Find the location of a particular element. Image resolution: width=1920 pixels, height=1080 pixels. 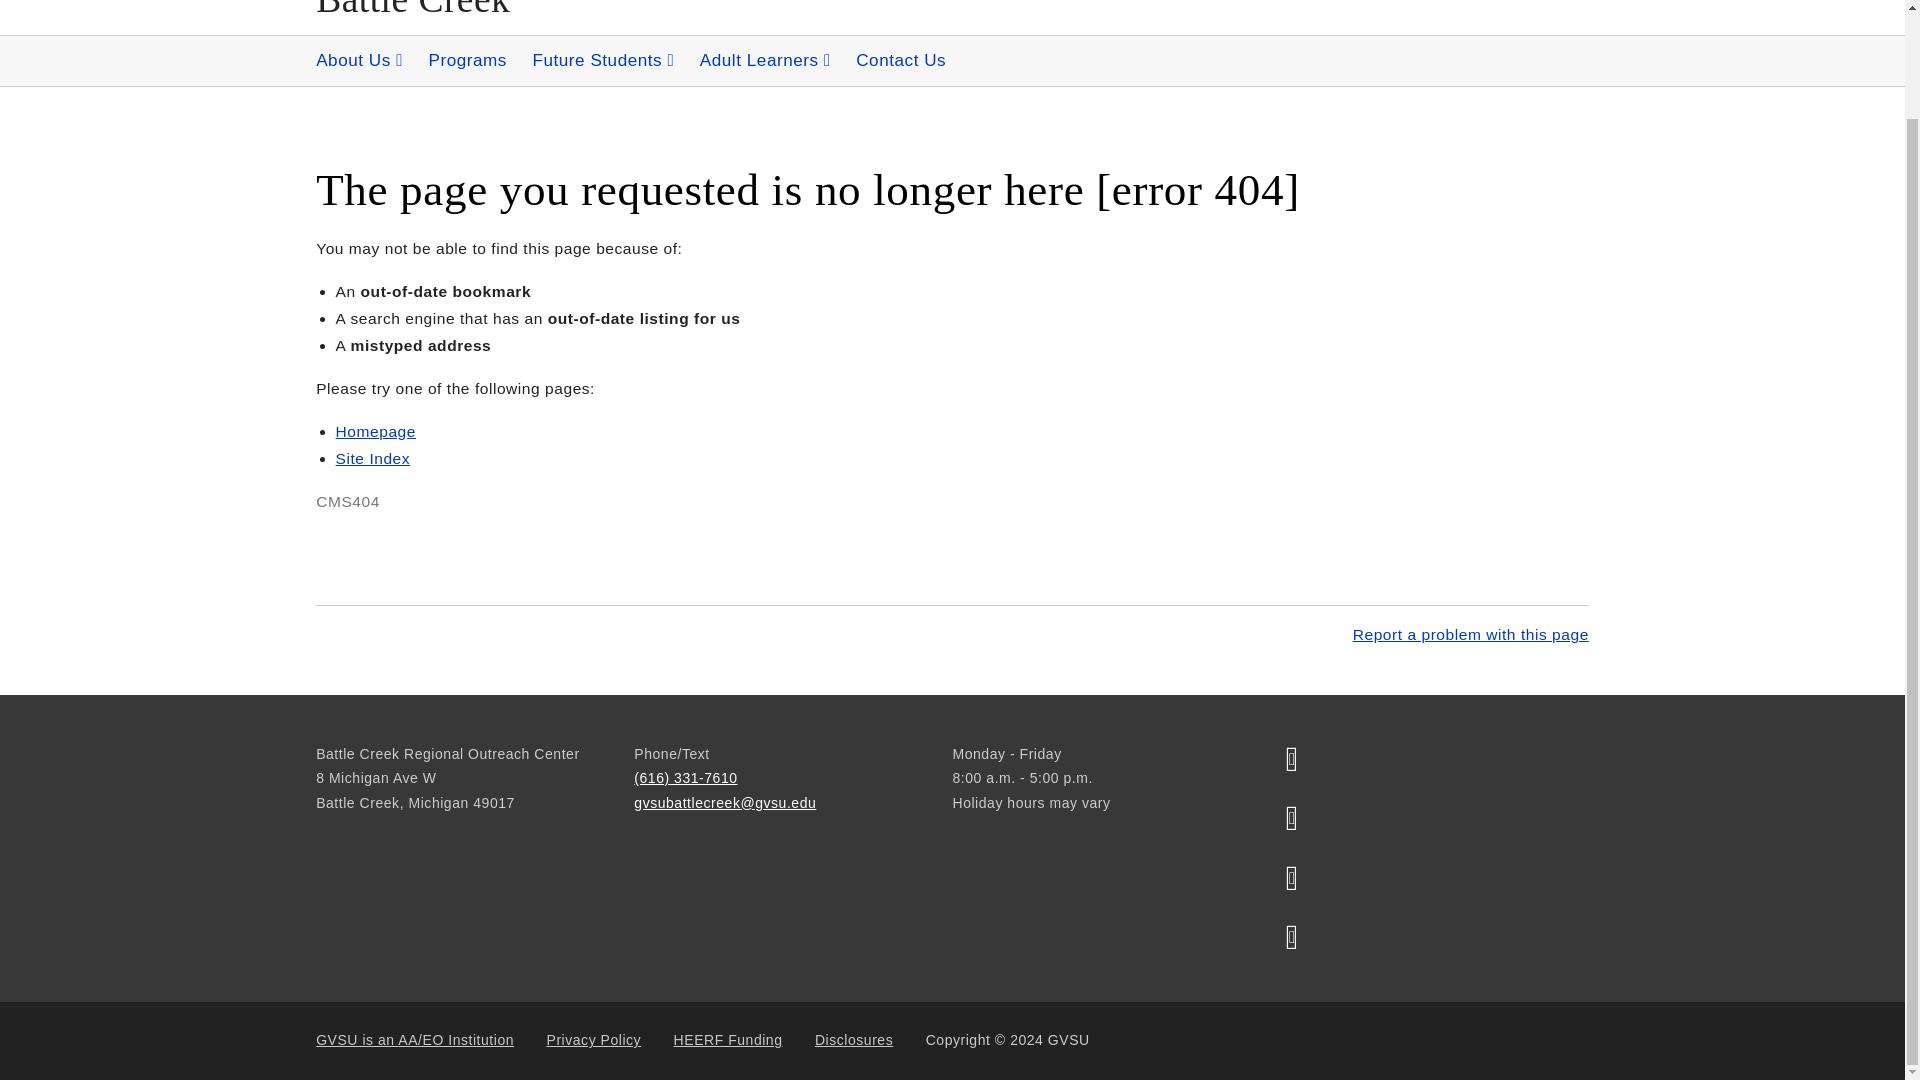

About Us is located at coordinates (358, 60).